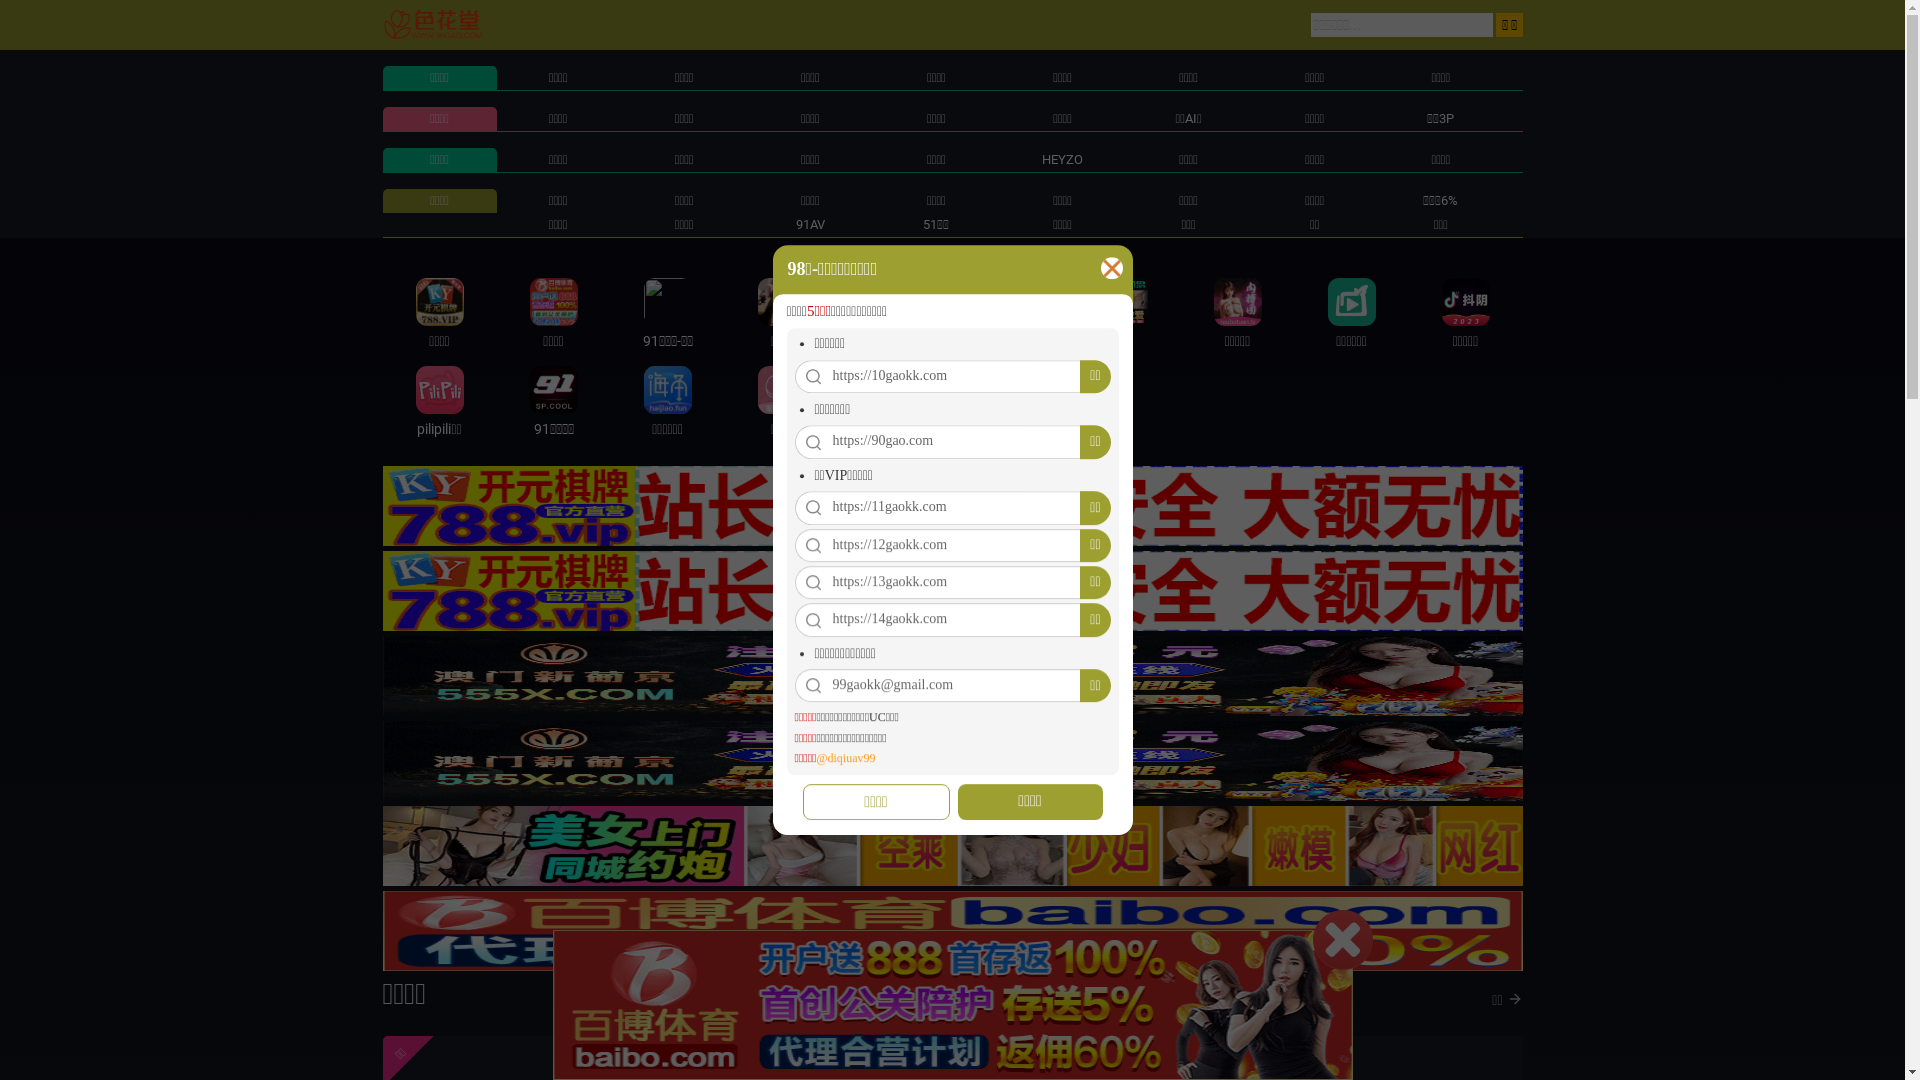 The width and height of the screenshot is (1920, 1080). I want to click on HEYZO, so click(1062, 160).